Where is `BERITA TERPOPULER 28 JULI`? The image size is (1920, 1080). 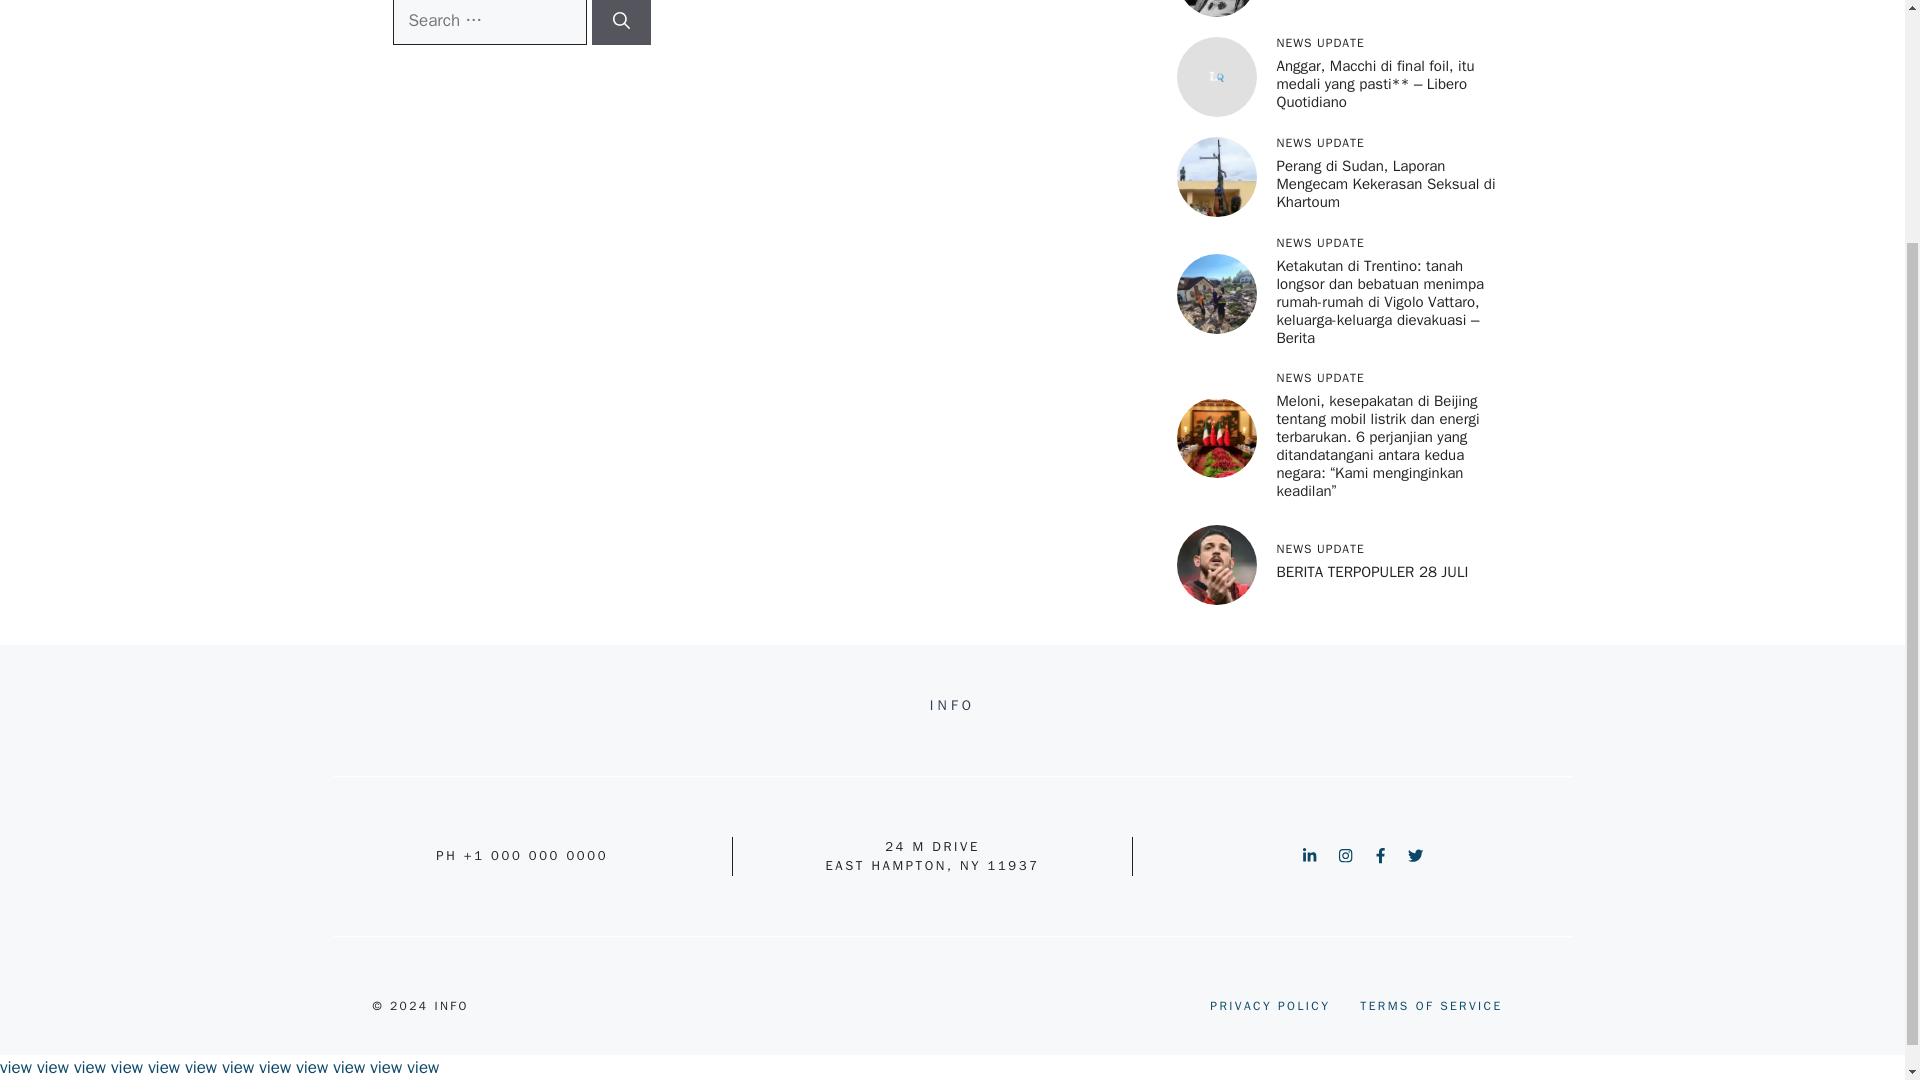 BERITA TERPOPULER 28 JULI is located at coordinates (1372, 572).